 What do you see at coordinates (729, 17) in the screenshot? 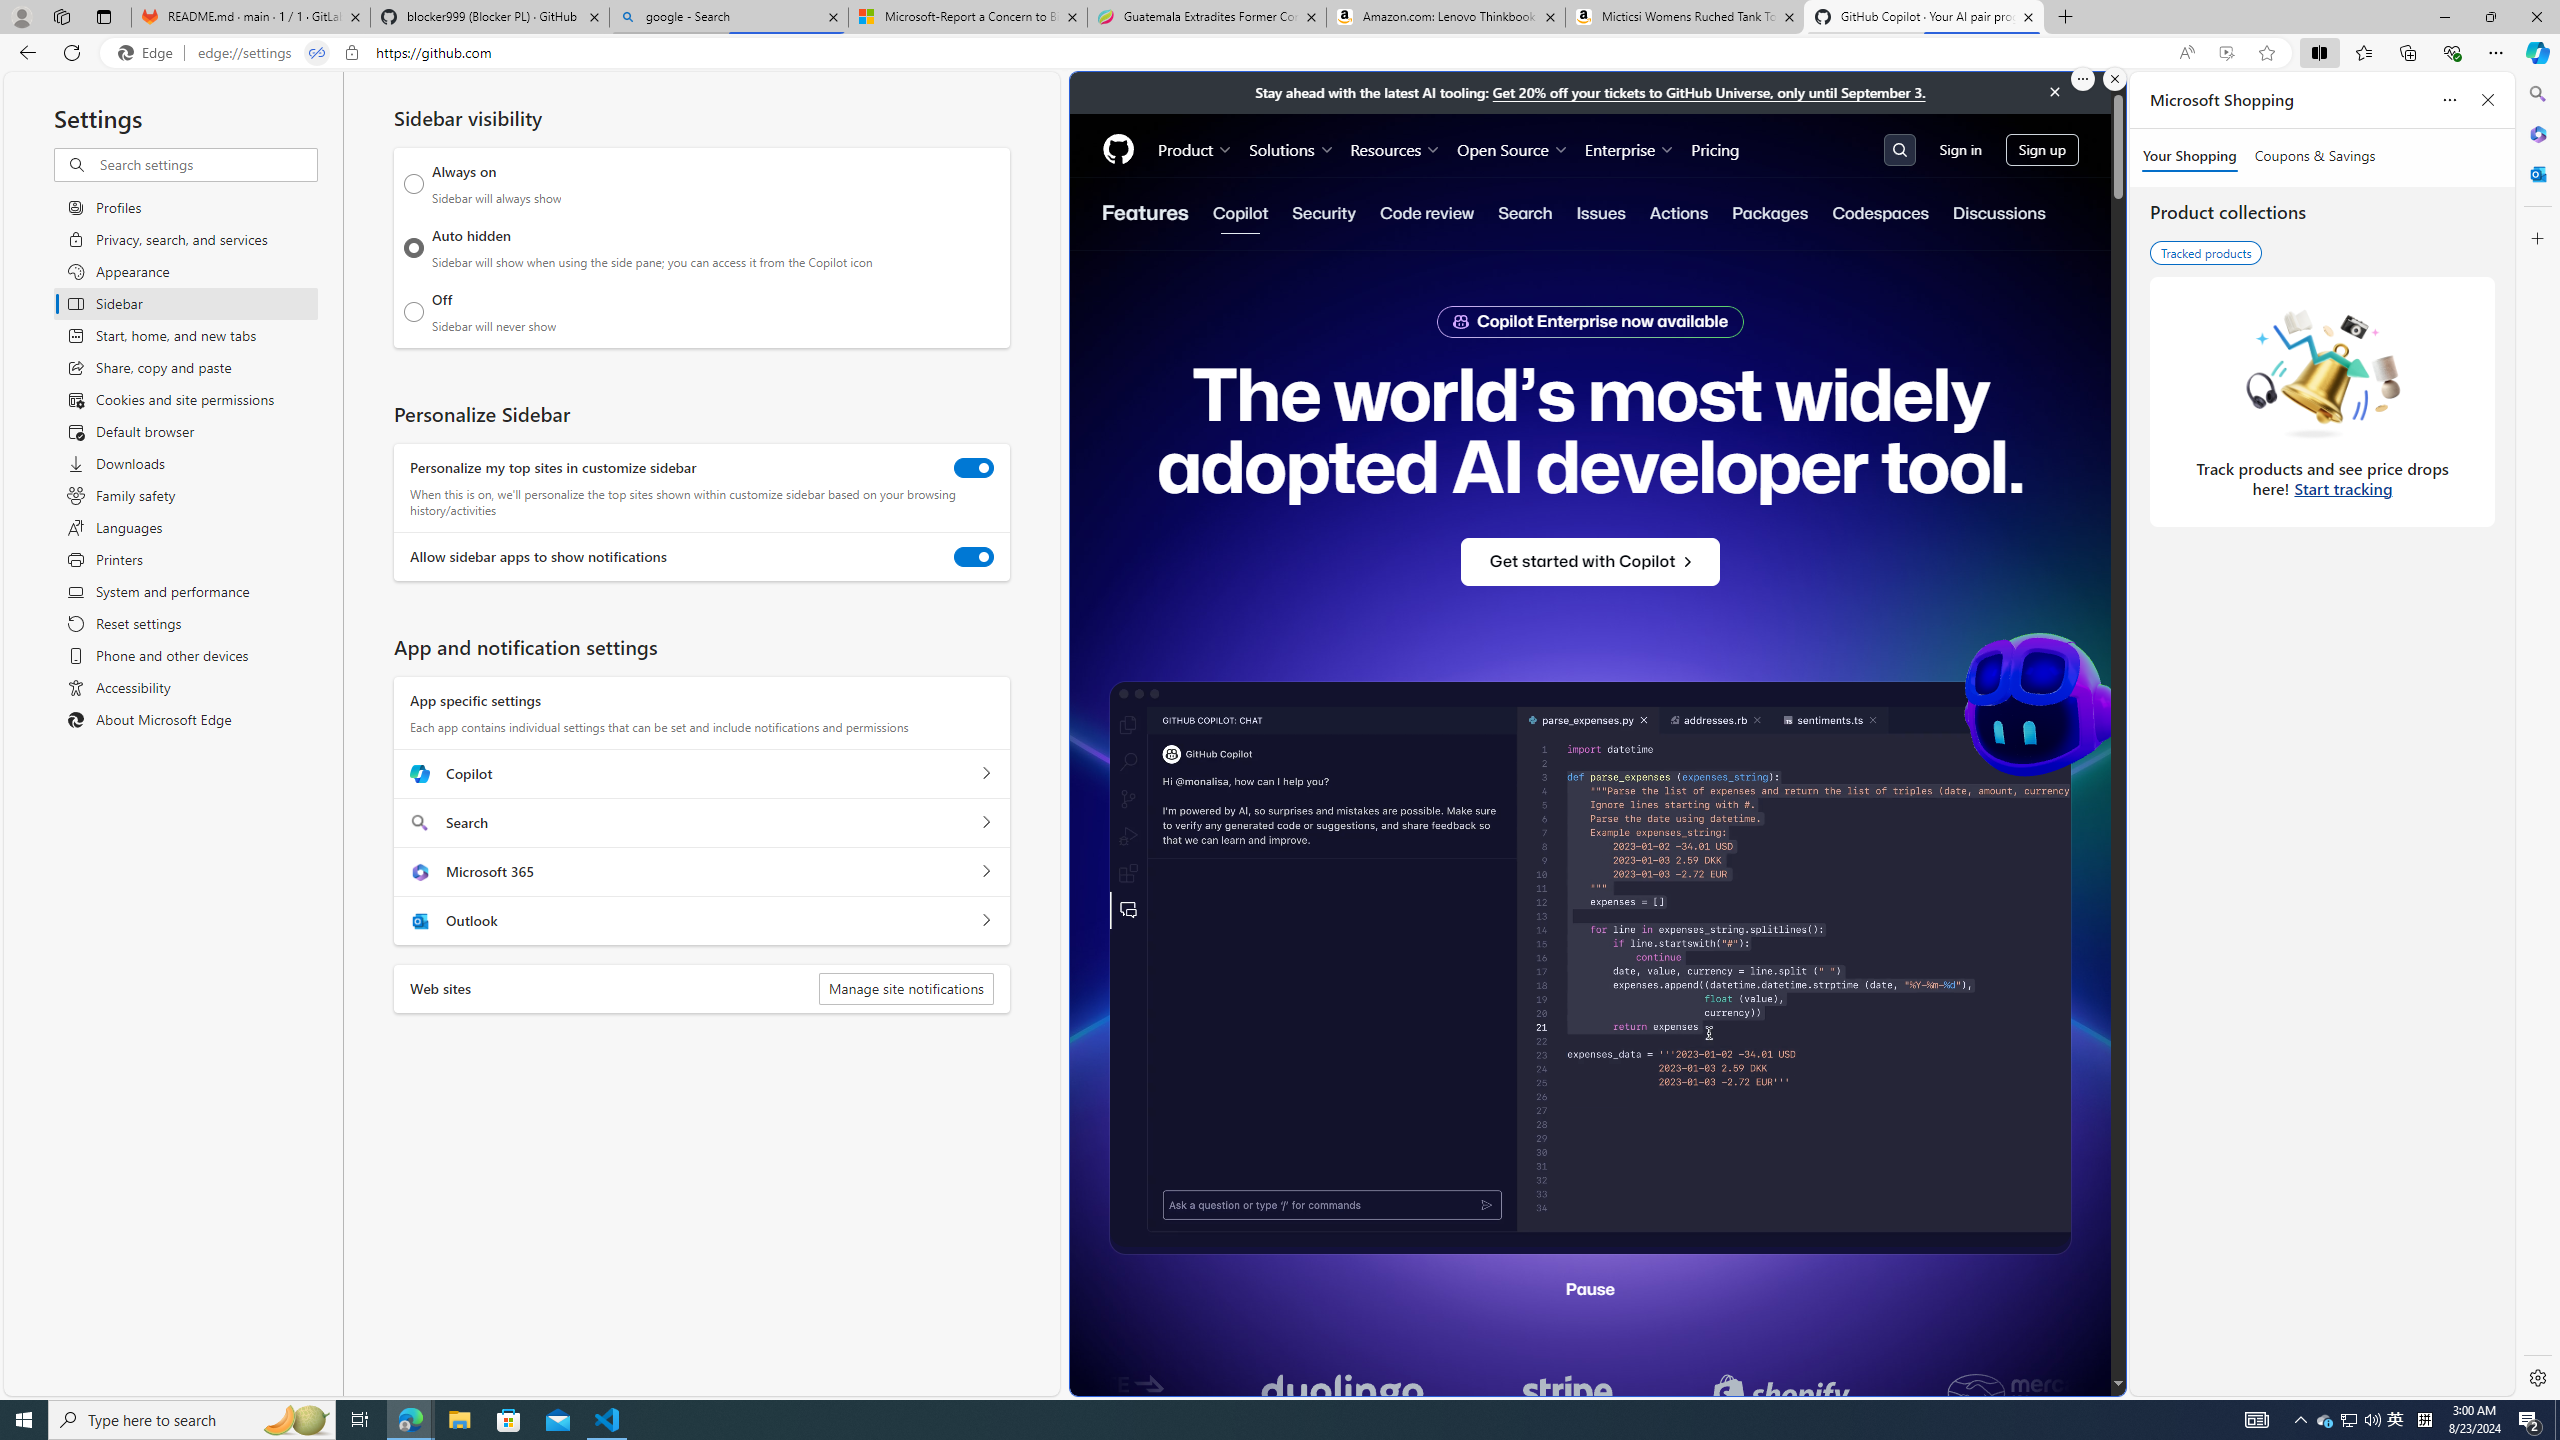
I see `google - Search` at bounding box center [729, 17].